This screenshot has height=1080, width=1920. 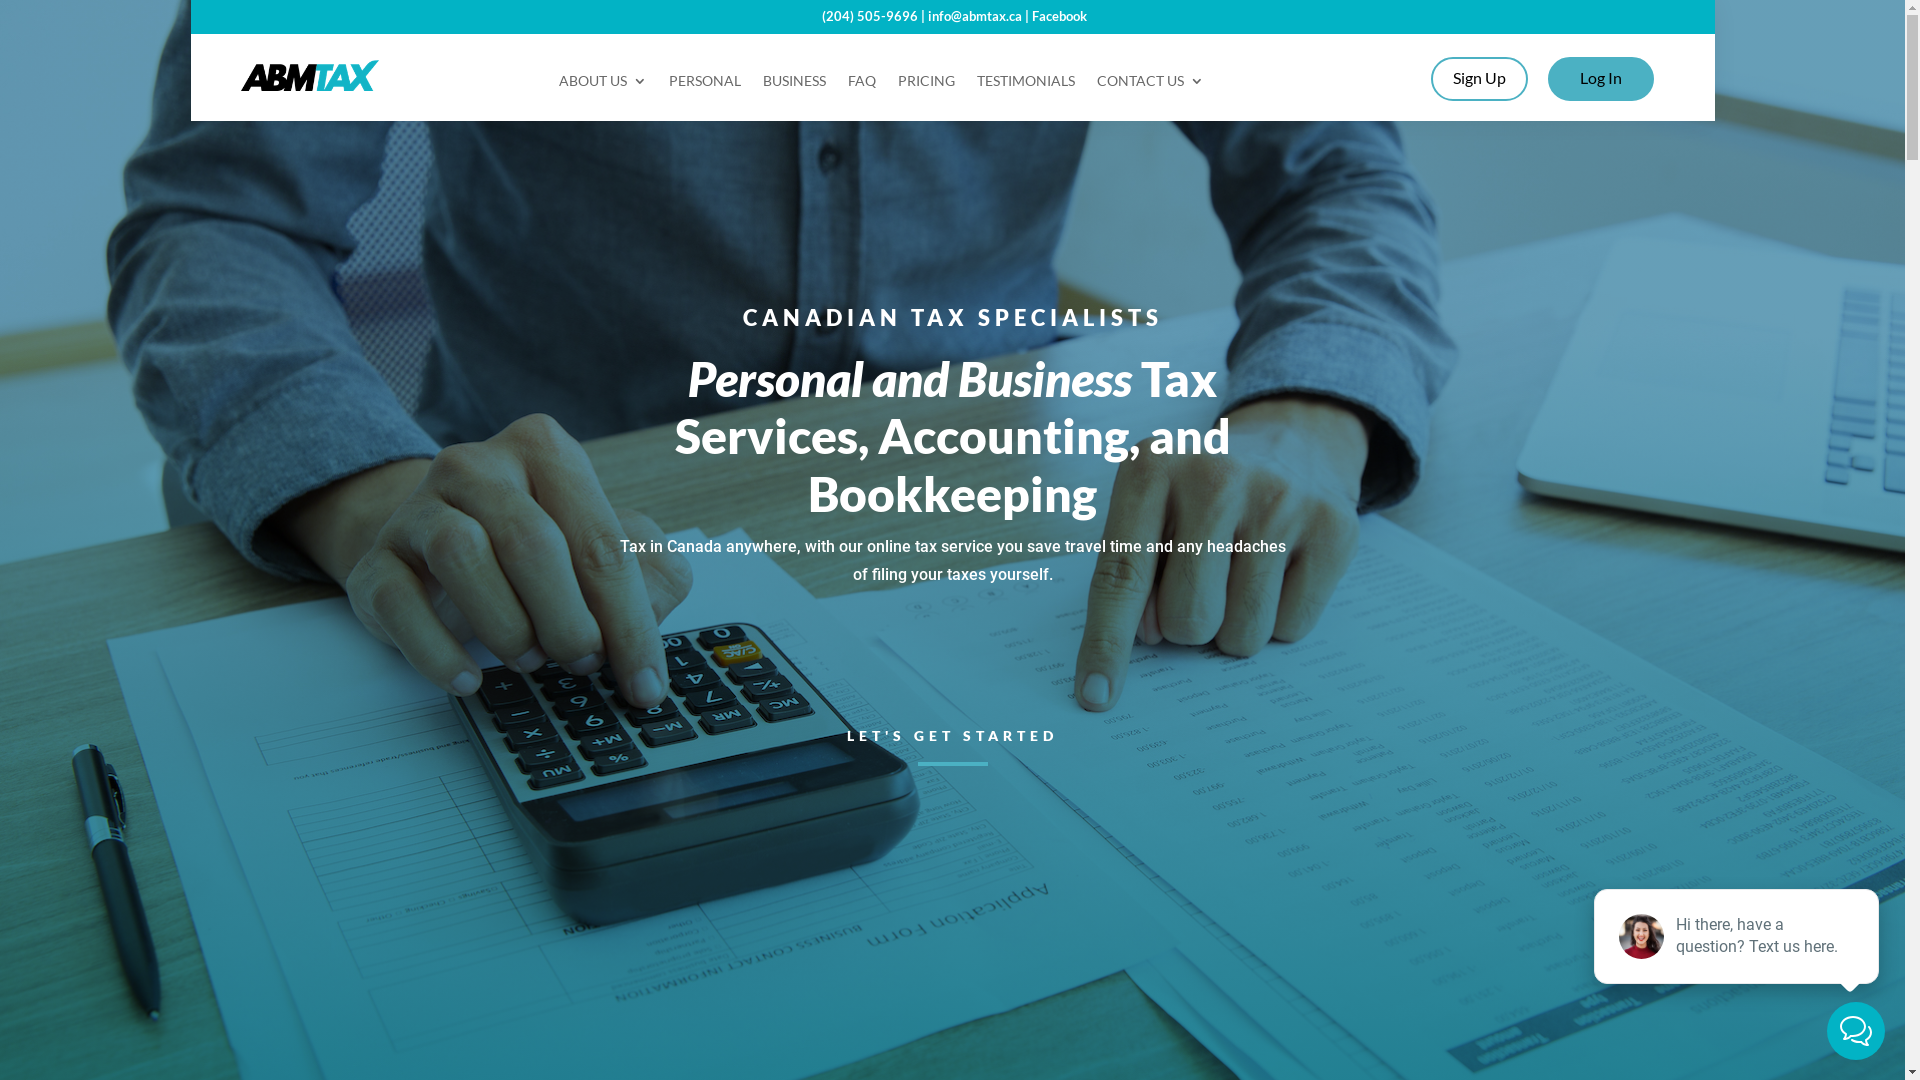 I want to click on LET'S GET STARTED, so click(x=952, y=736).